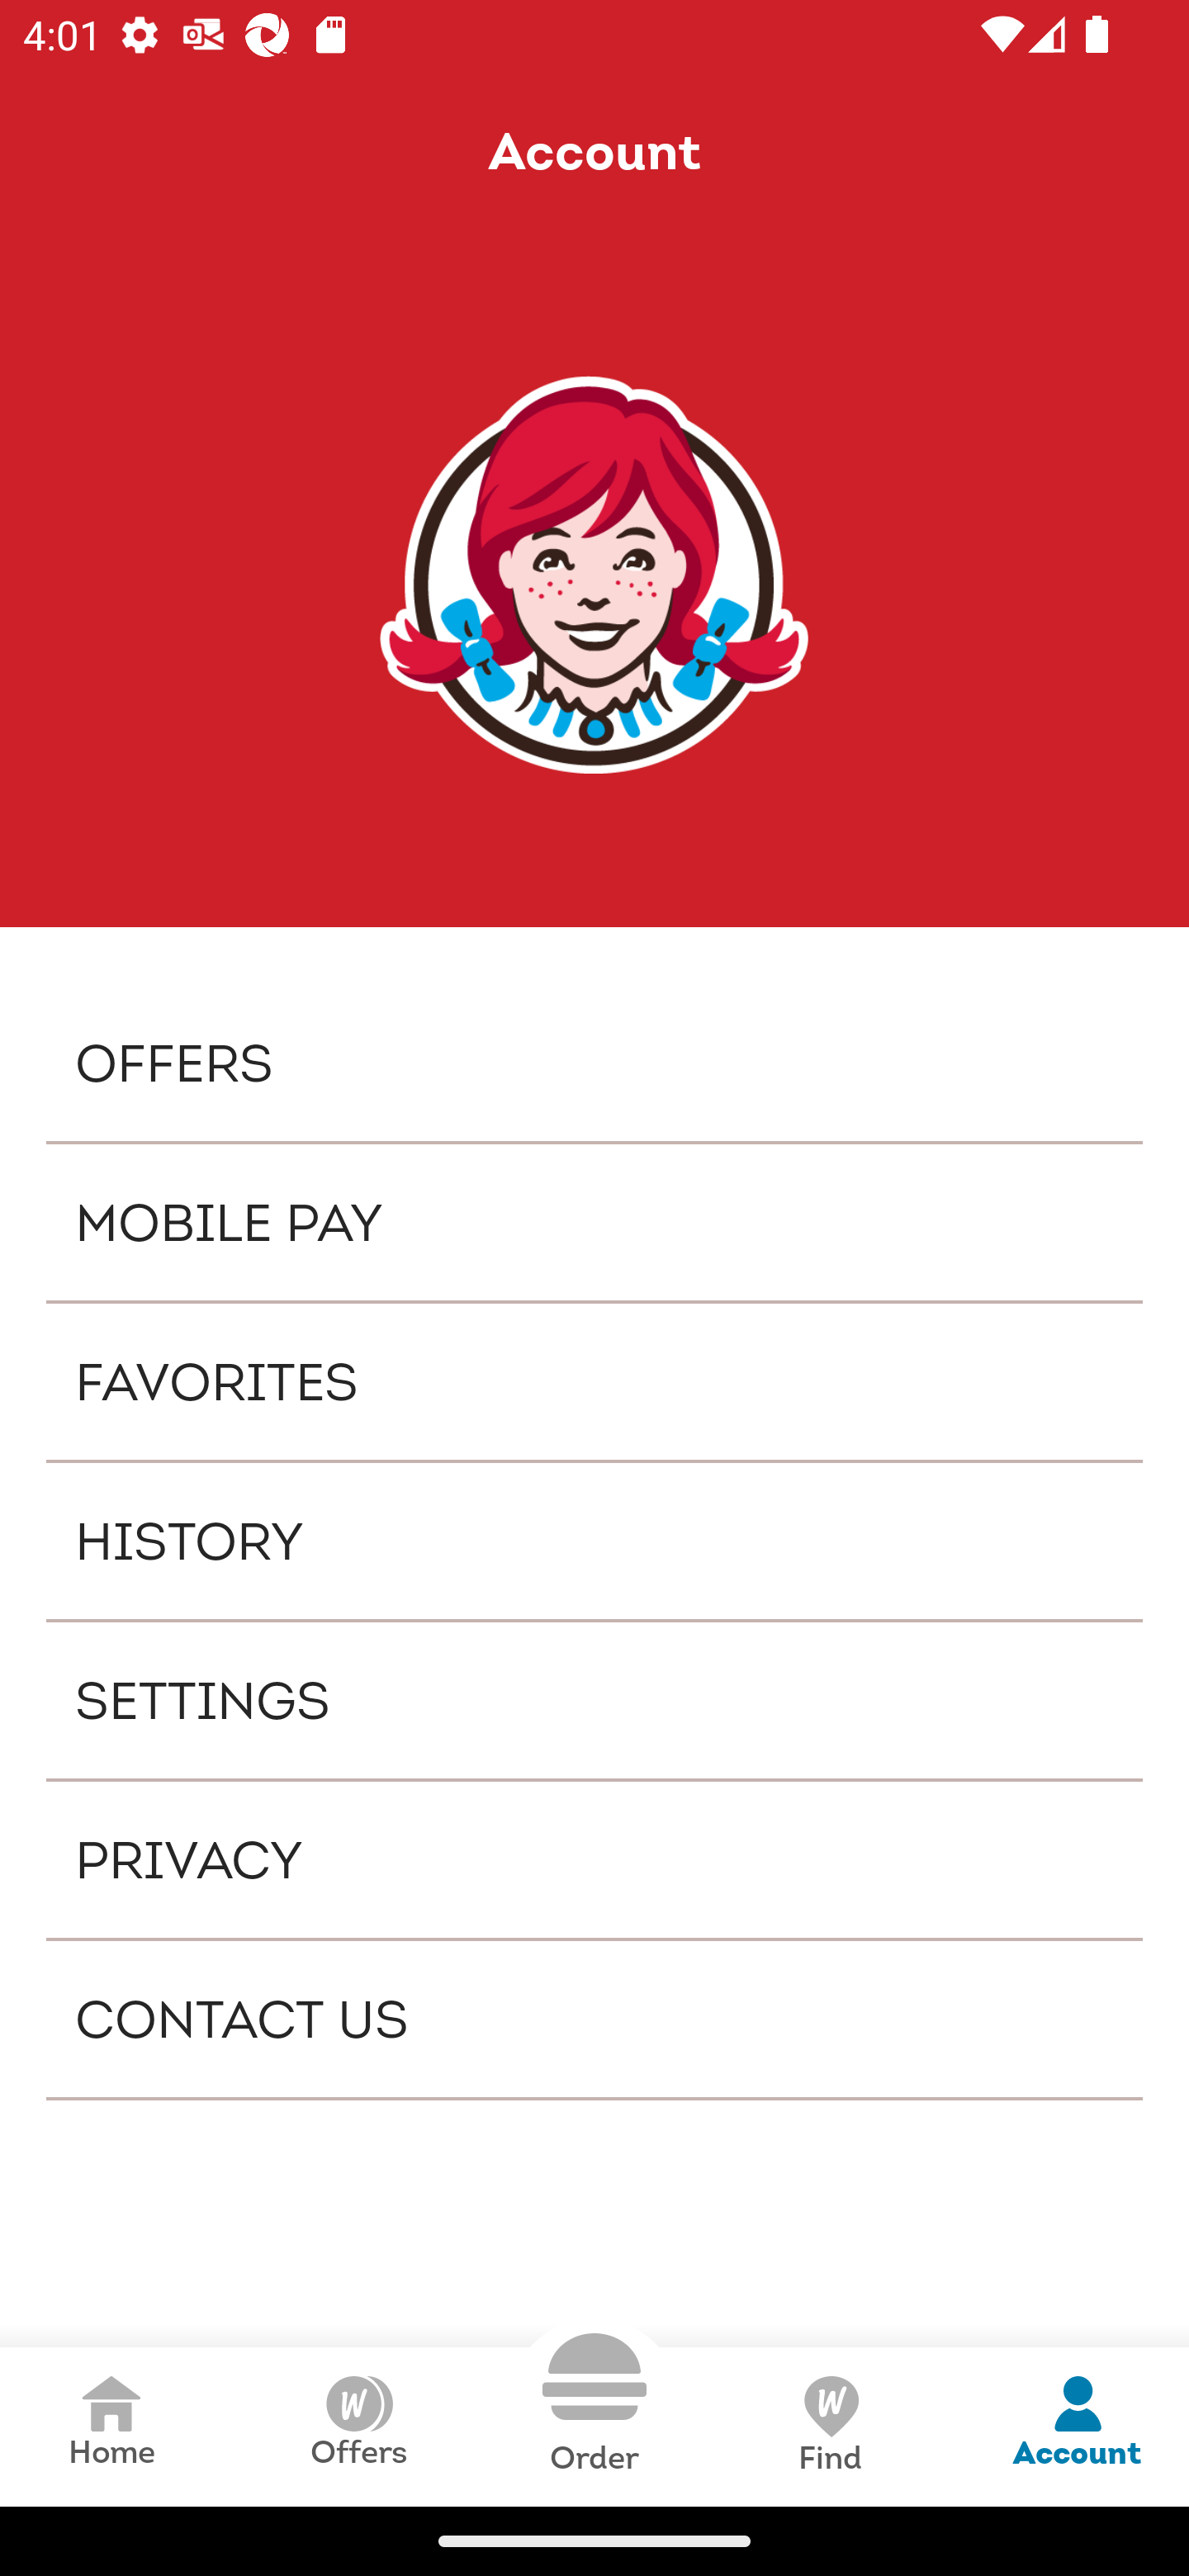  What do you see at coordinates (1077, 2426) in the screenshot?
I see `Account,5 of 5 Account` at bounding box center [1077, 2426].